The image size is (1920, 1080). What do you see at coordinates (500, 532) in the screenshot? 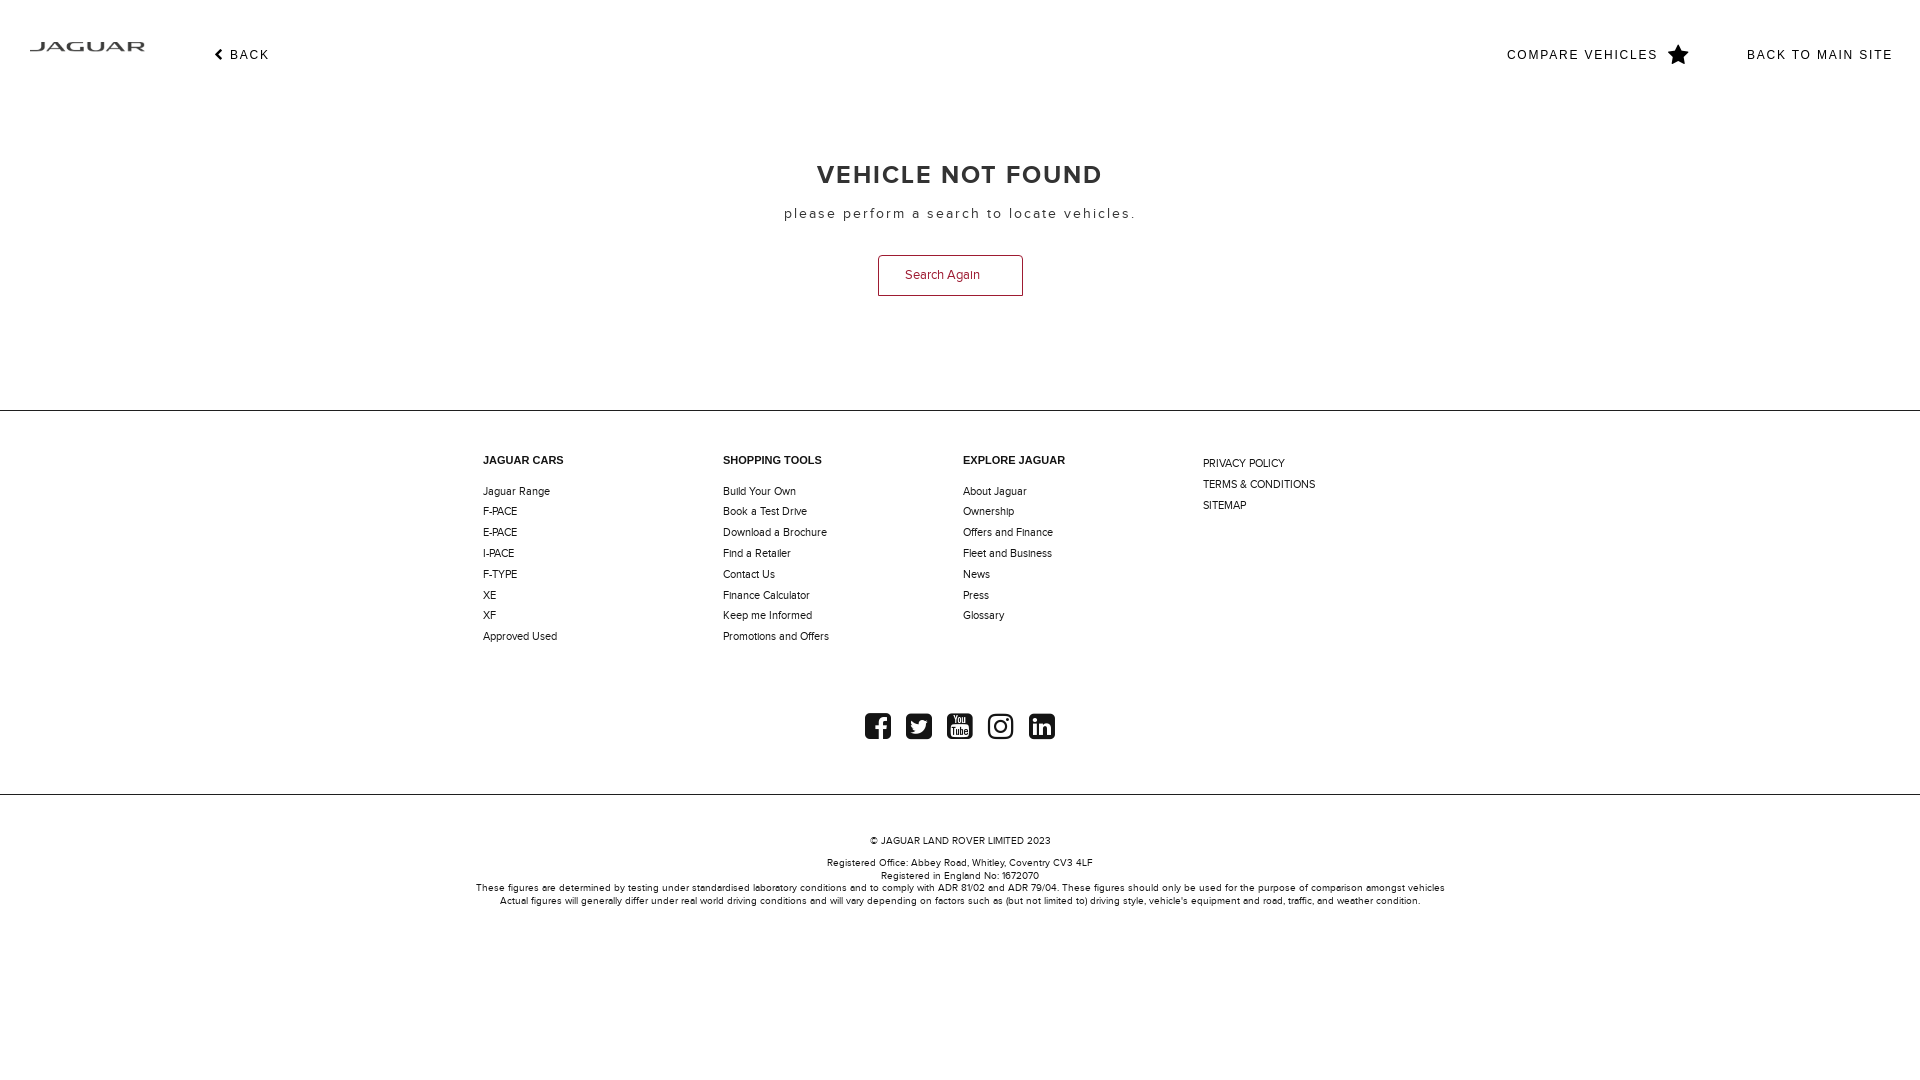
I see `E-PACE` at bounding box center [500, 532].